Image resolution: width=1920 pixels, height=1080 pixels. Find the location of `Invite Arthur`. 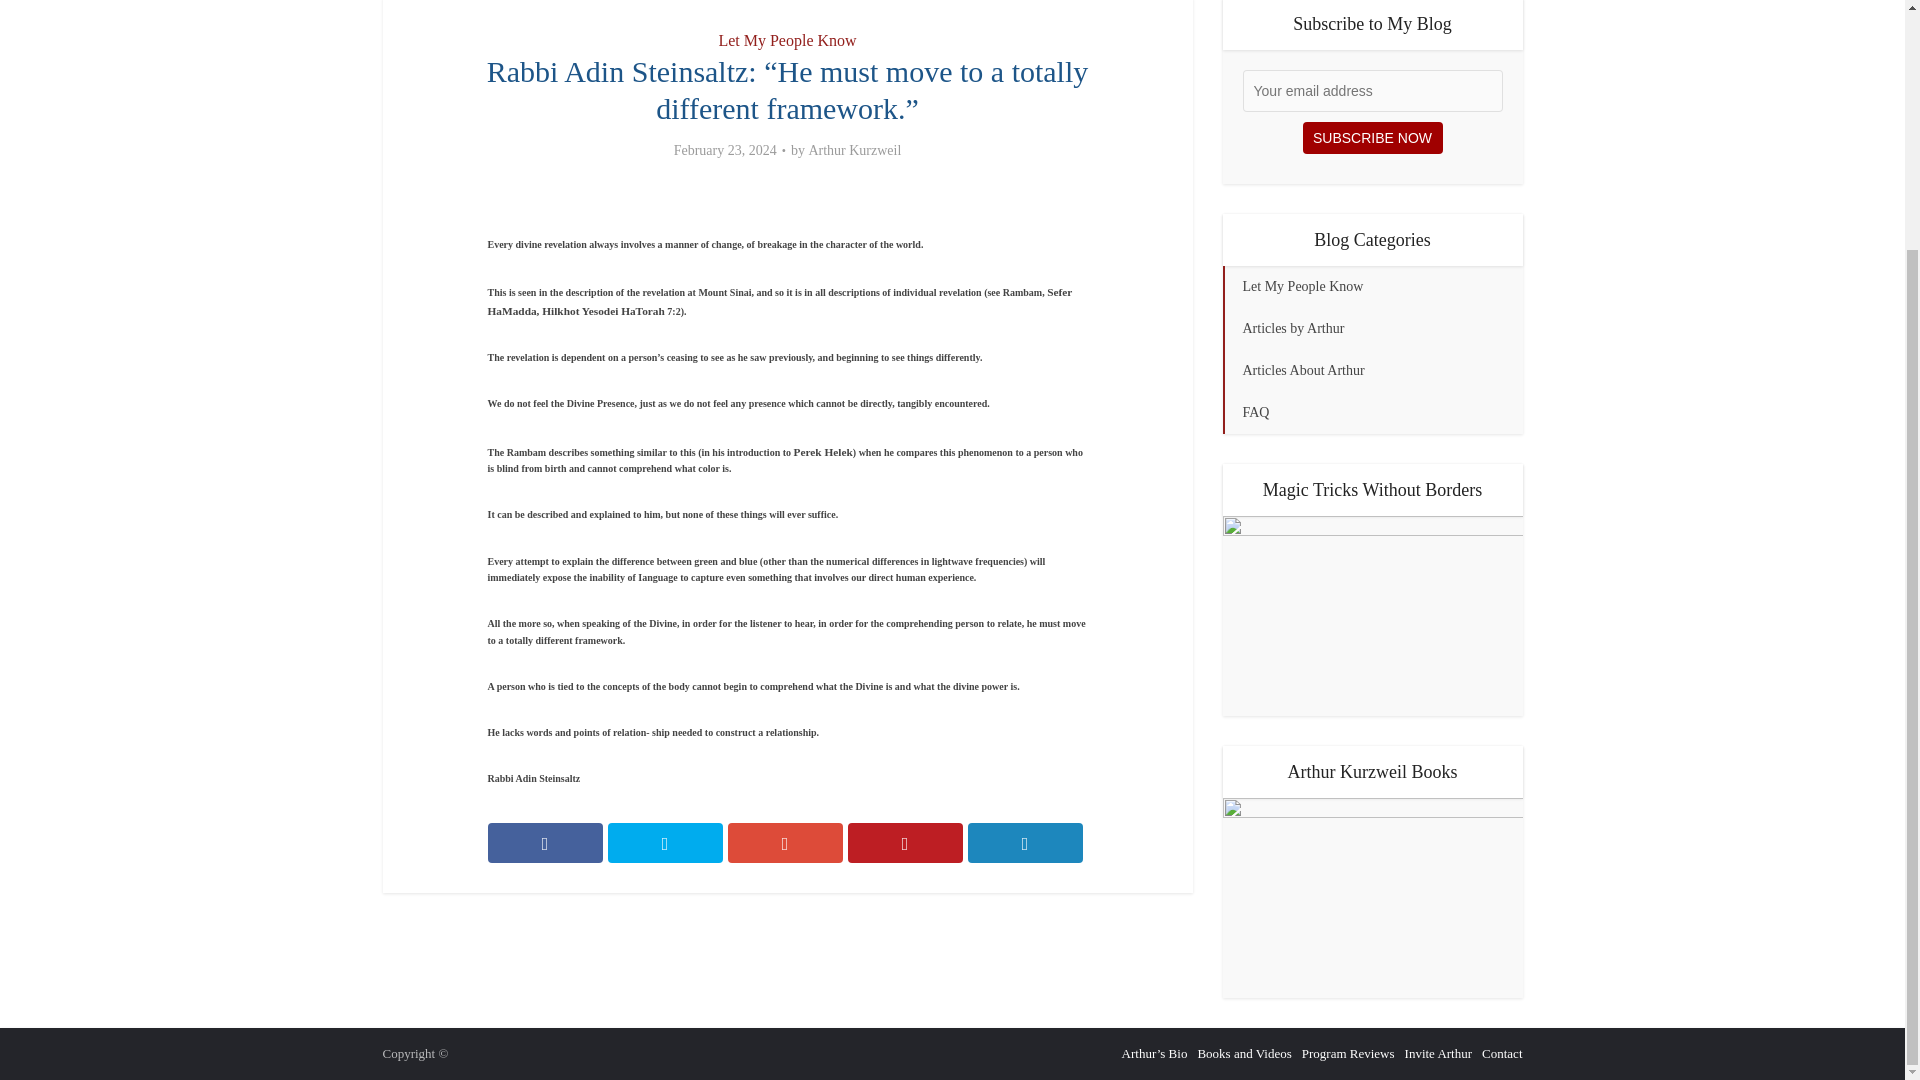

Invite Arthur is located at coordinates (1438, 1053).